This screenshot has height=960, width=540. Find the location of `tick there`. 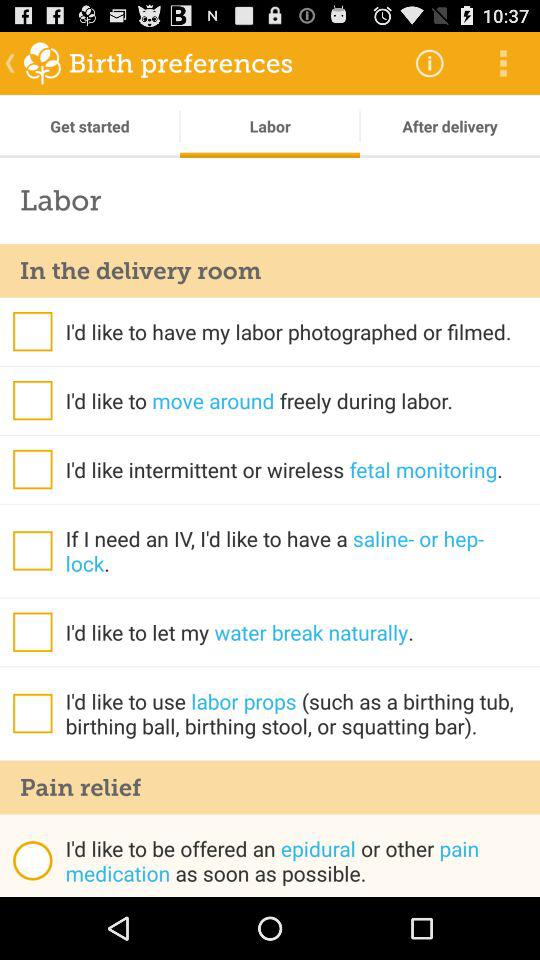

tick there is located at coordinates (32, 469).